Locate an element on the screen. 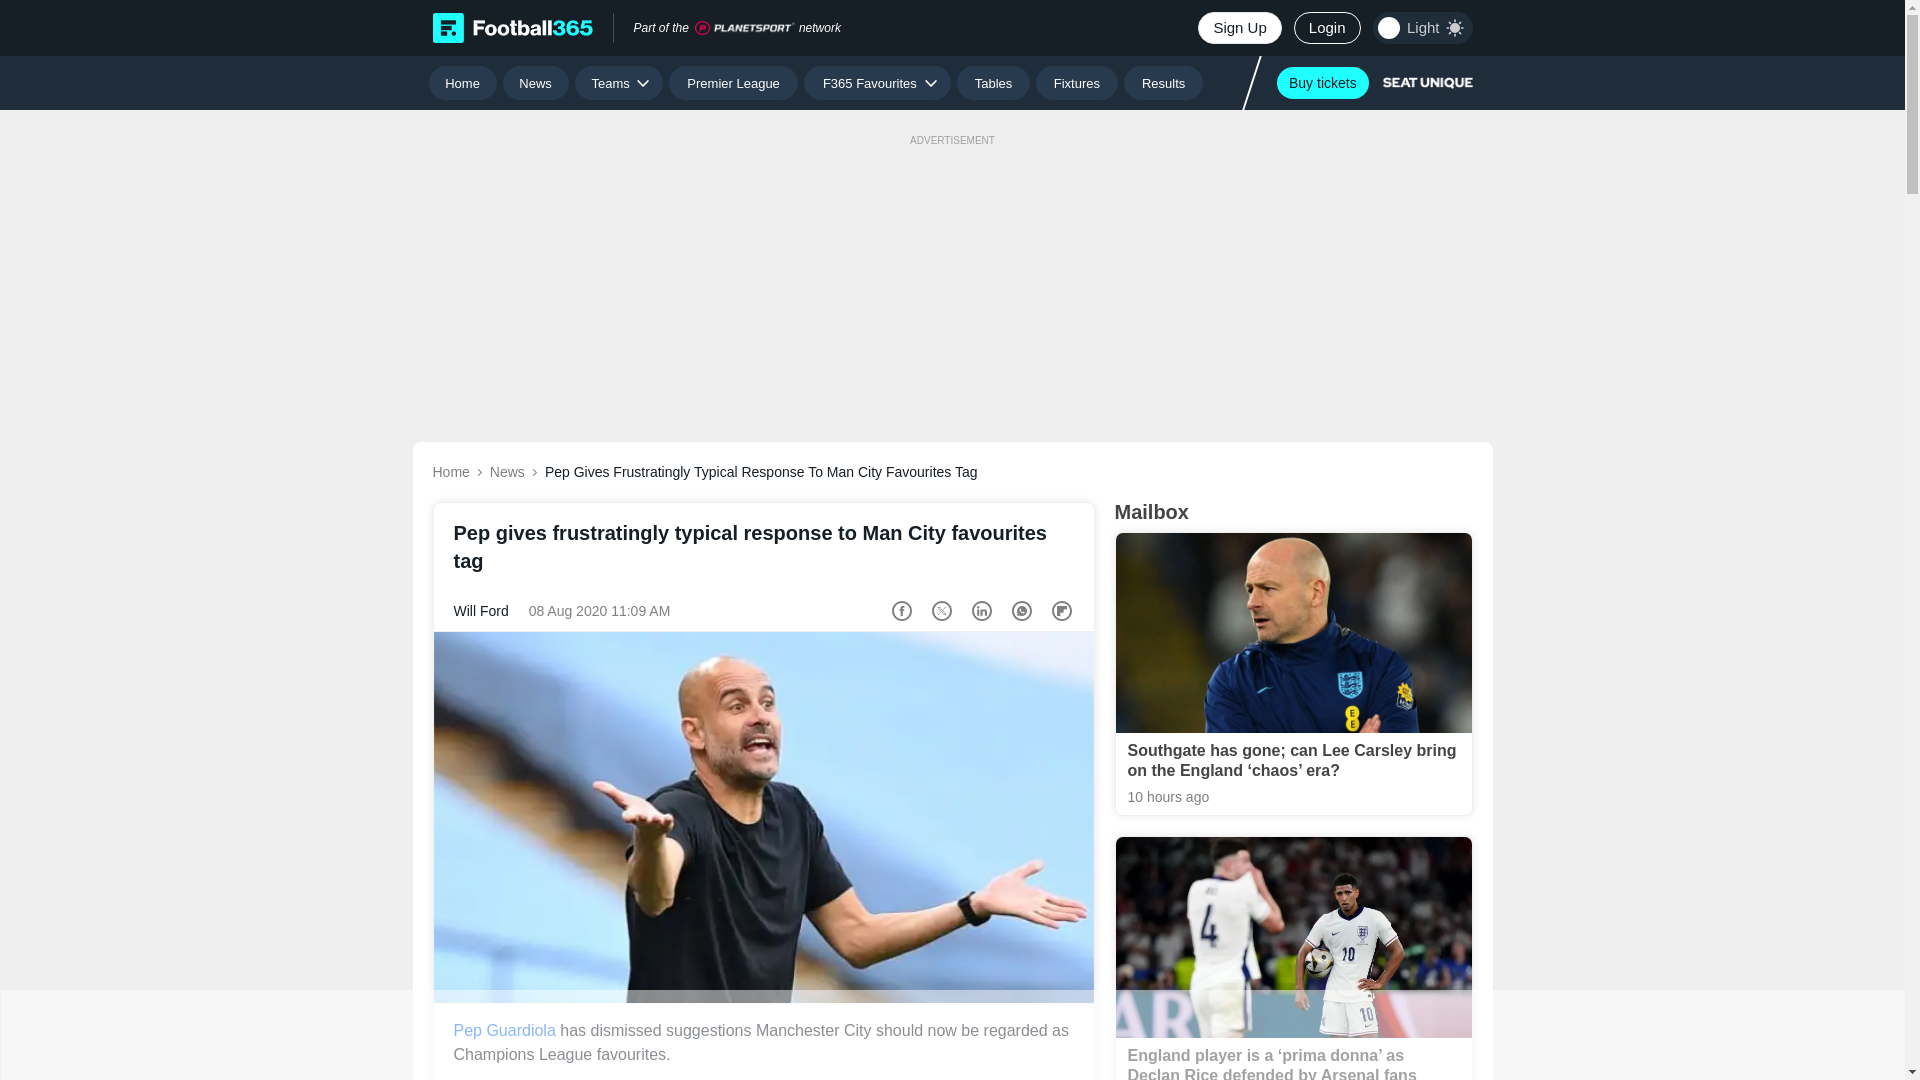 The height and width of the screenshot is (1080, 1920). 3rd party ad content is located at coordinates (951, 1035).